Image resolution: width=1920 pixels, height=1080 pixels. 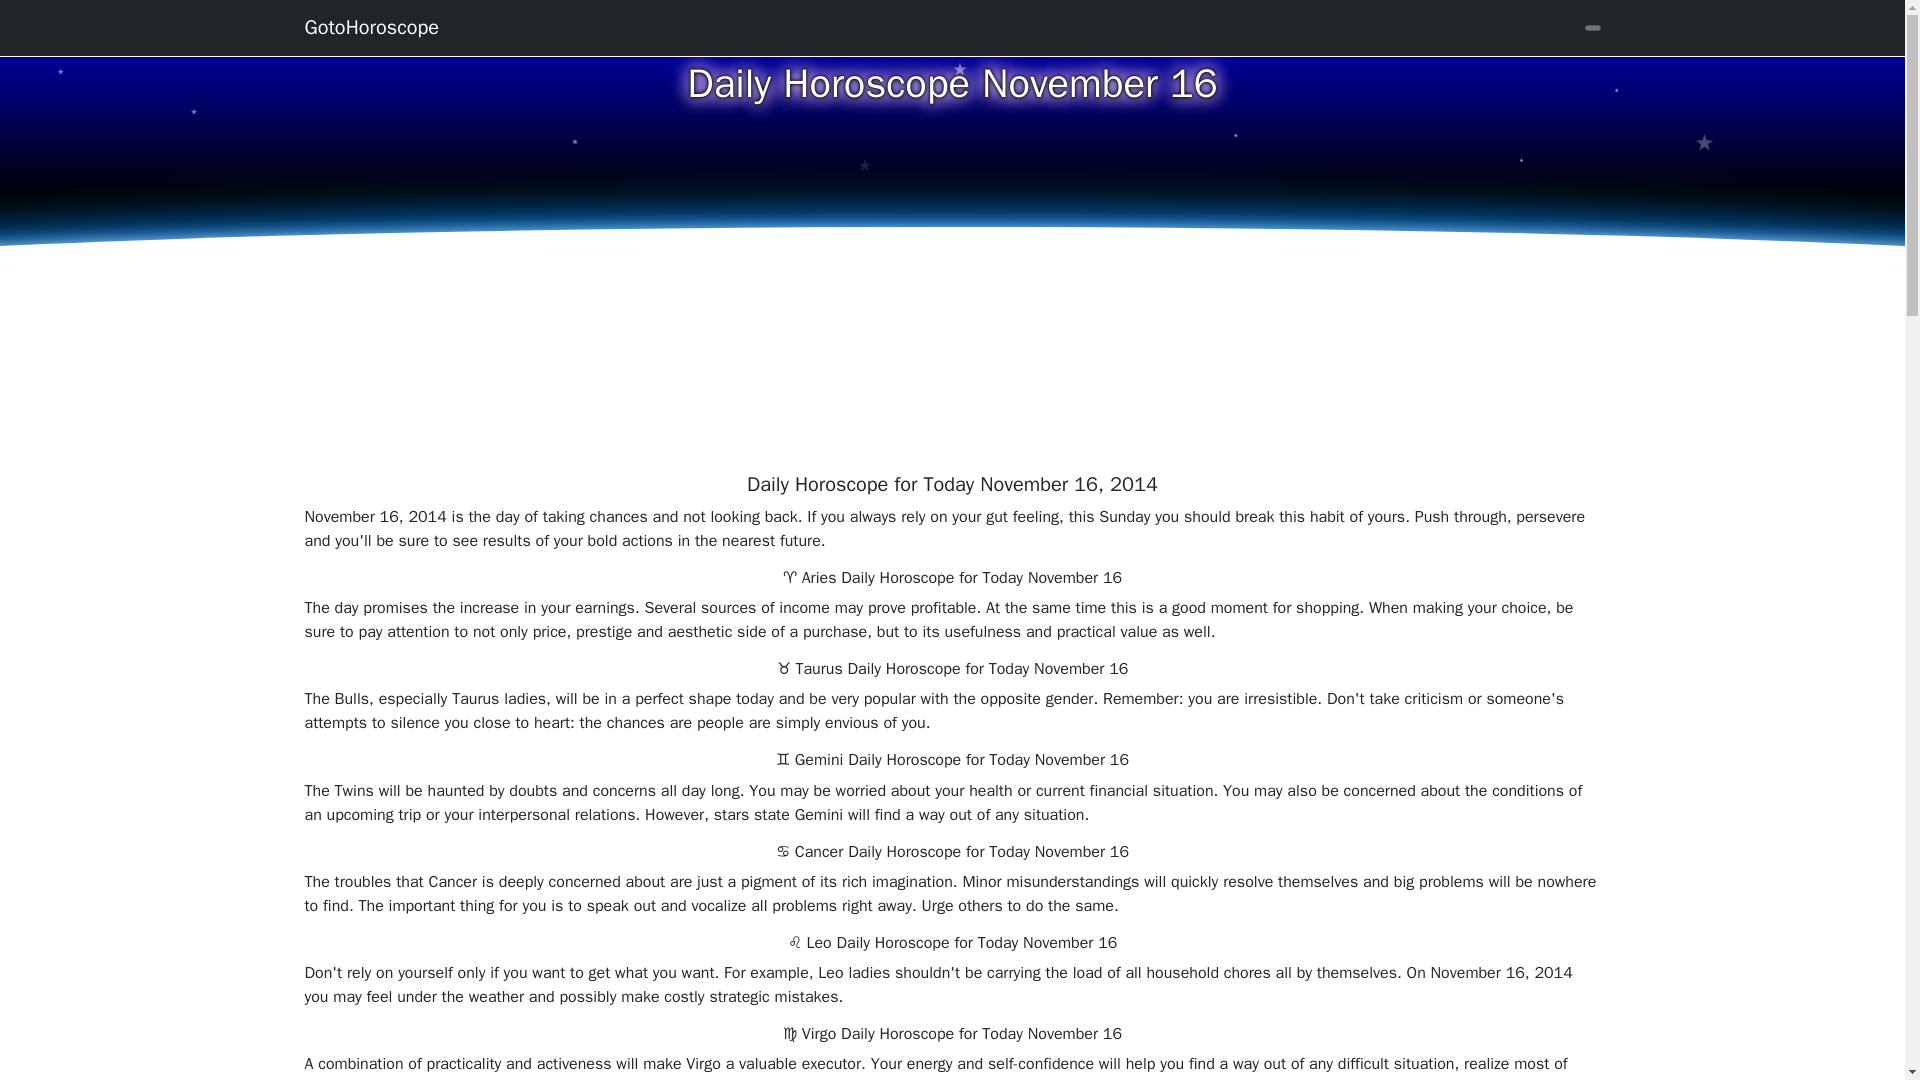 I want to click on GotoHoroscope, so click(x=371, y=27).